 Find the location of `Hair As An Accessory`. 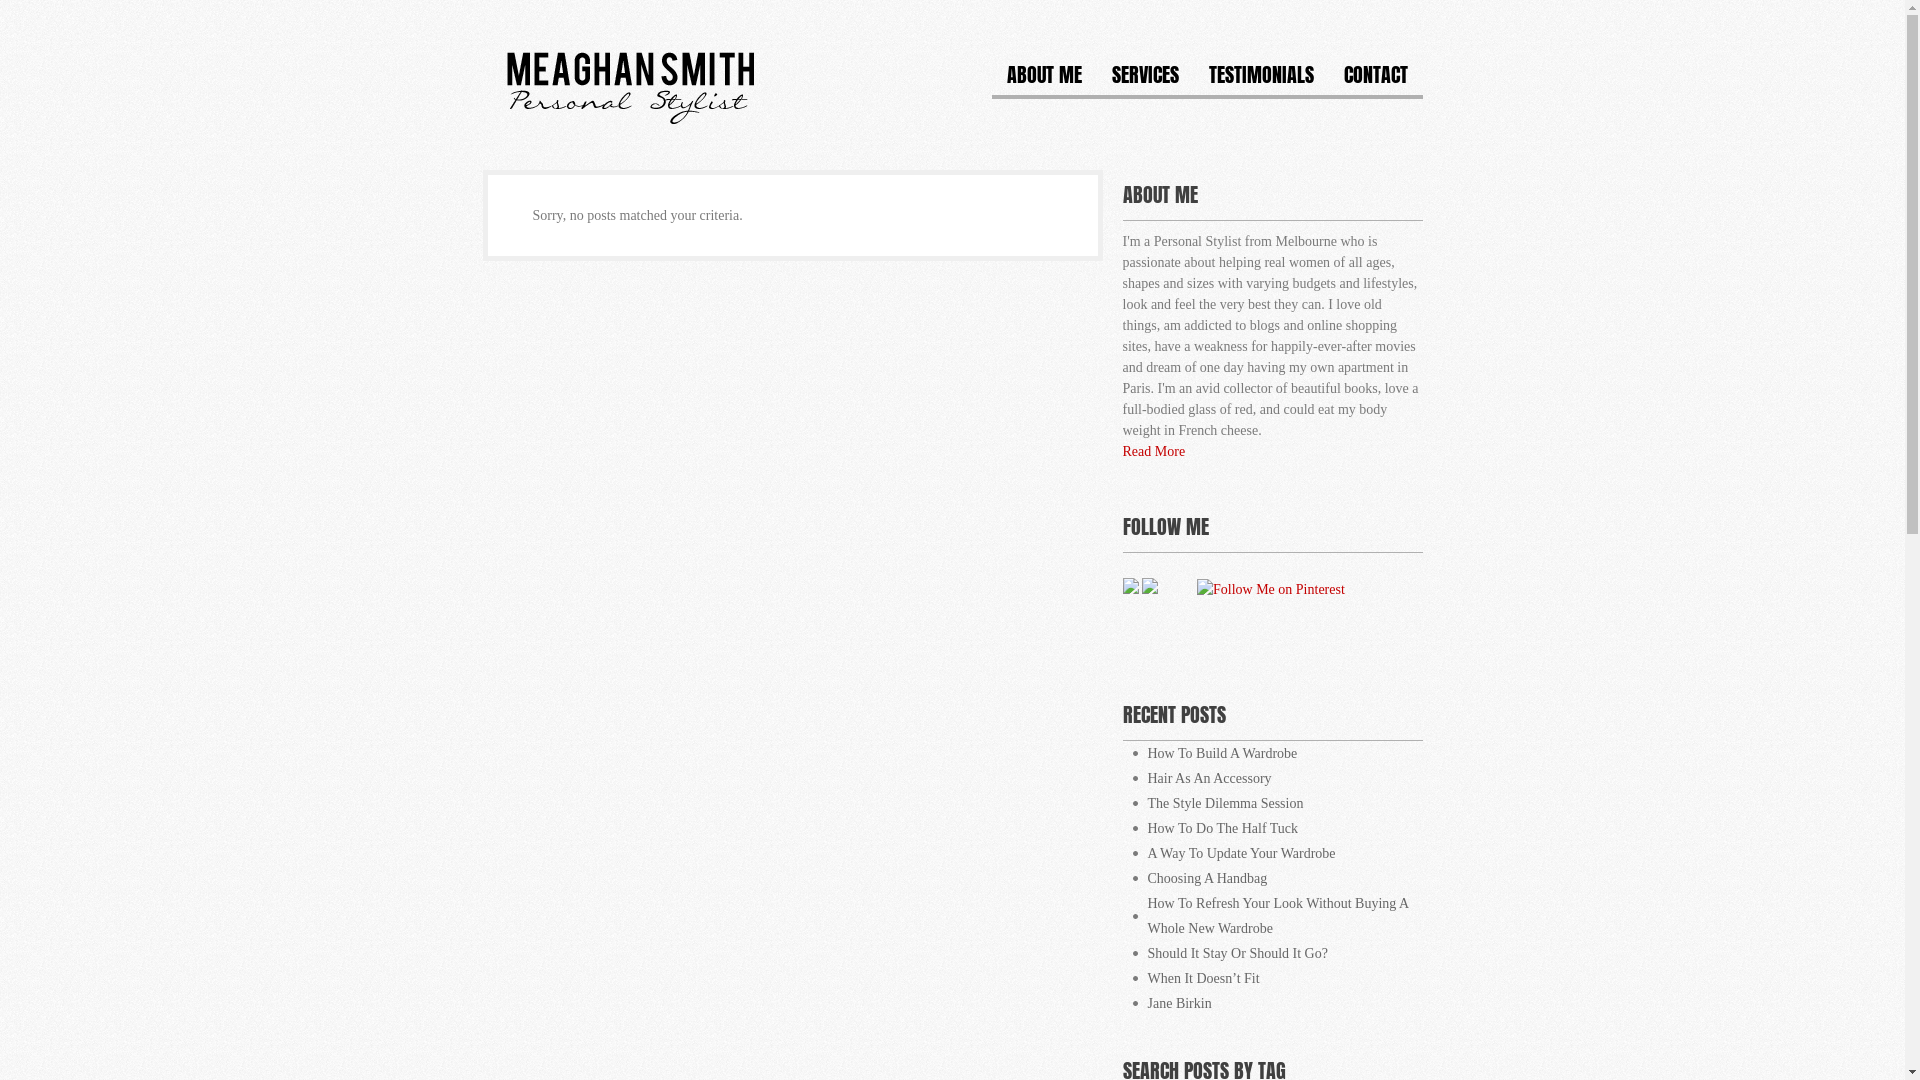

Hair As An Accessory is located at coordinates (1272, 778).